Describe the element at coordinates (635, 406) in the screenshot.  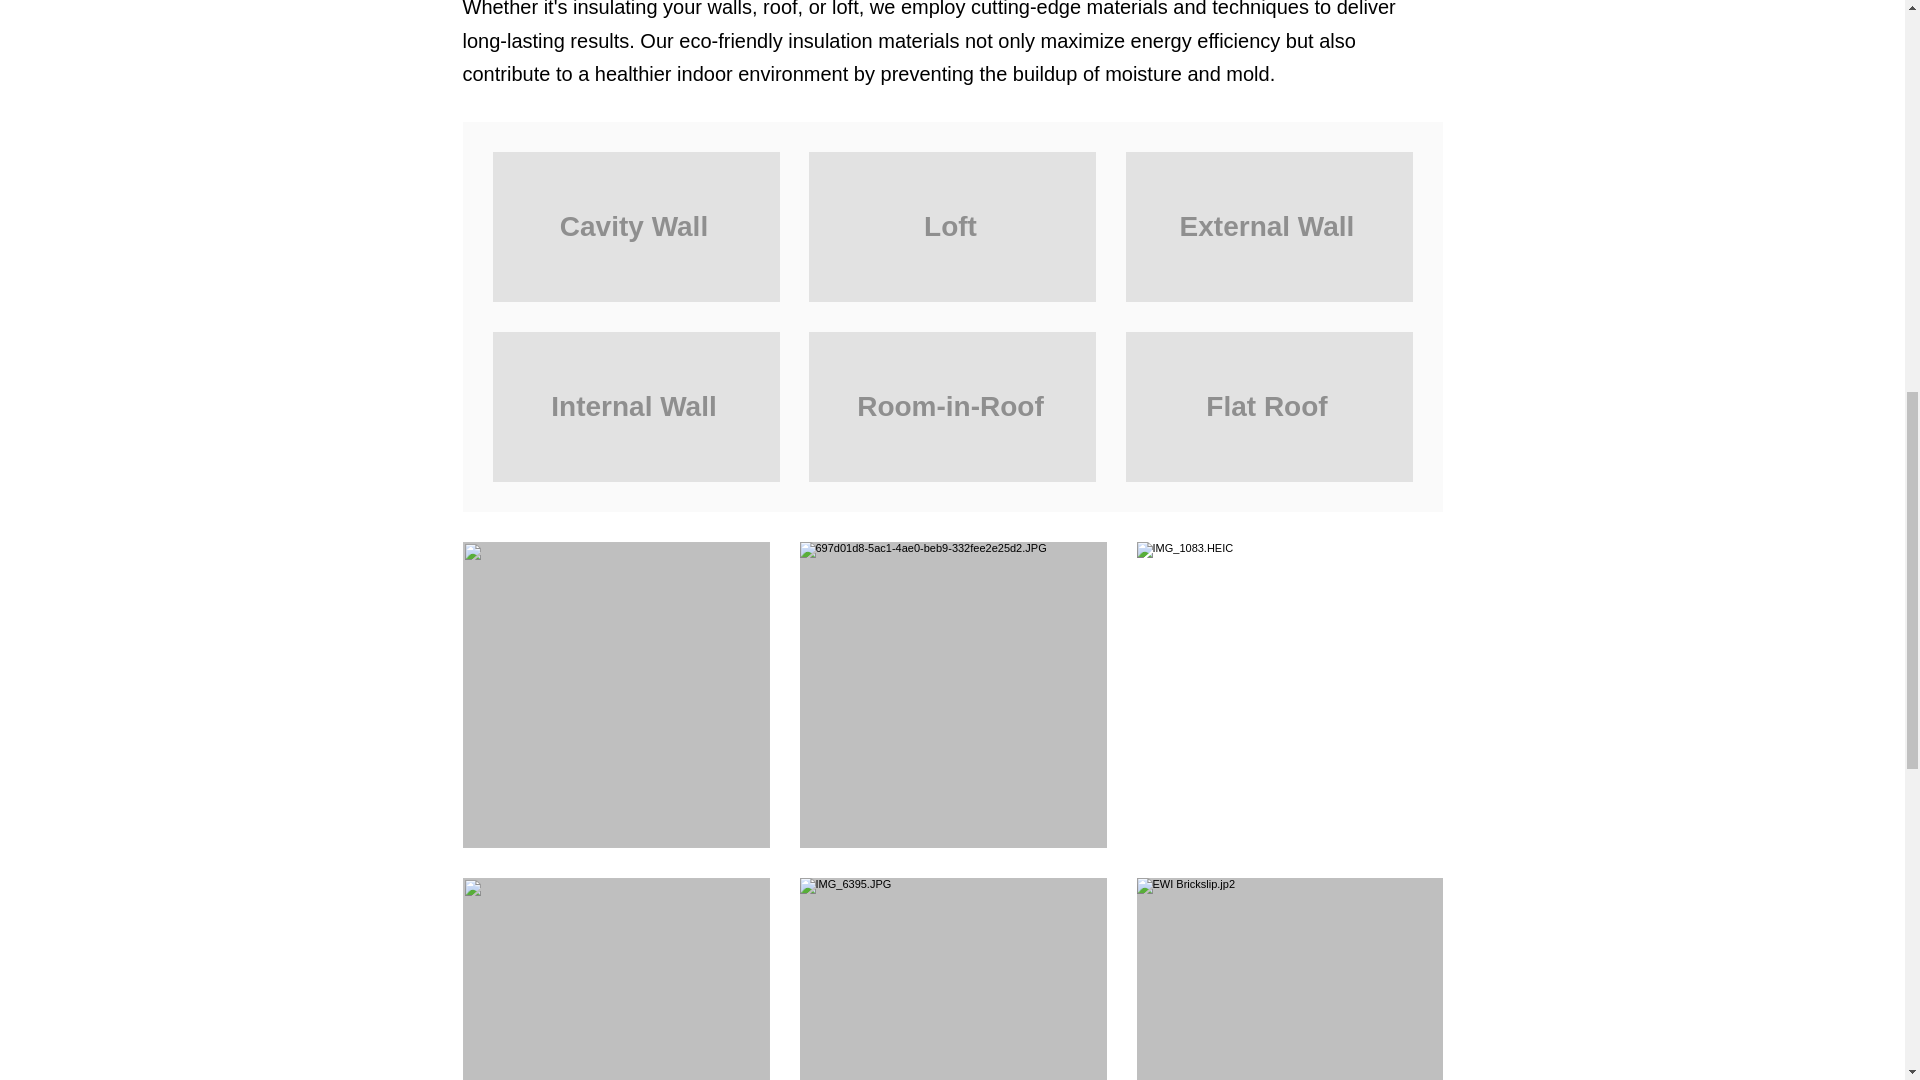
I see `Internal Wall` at that location.